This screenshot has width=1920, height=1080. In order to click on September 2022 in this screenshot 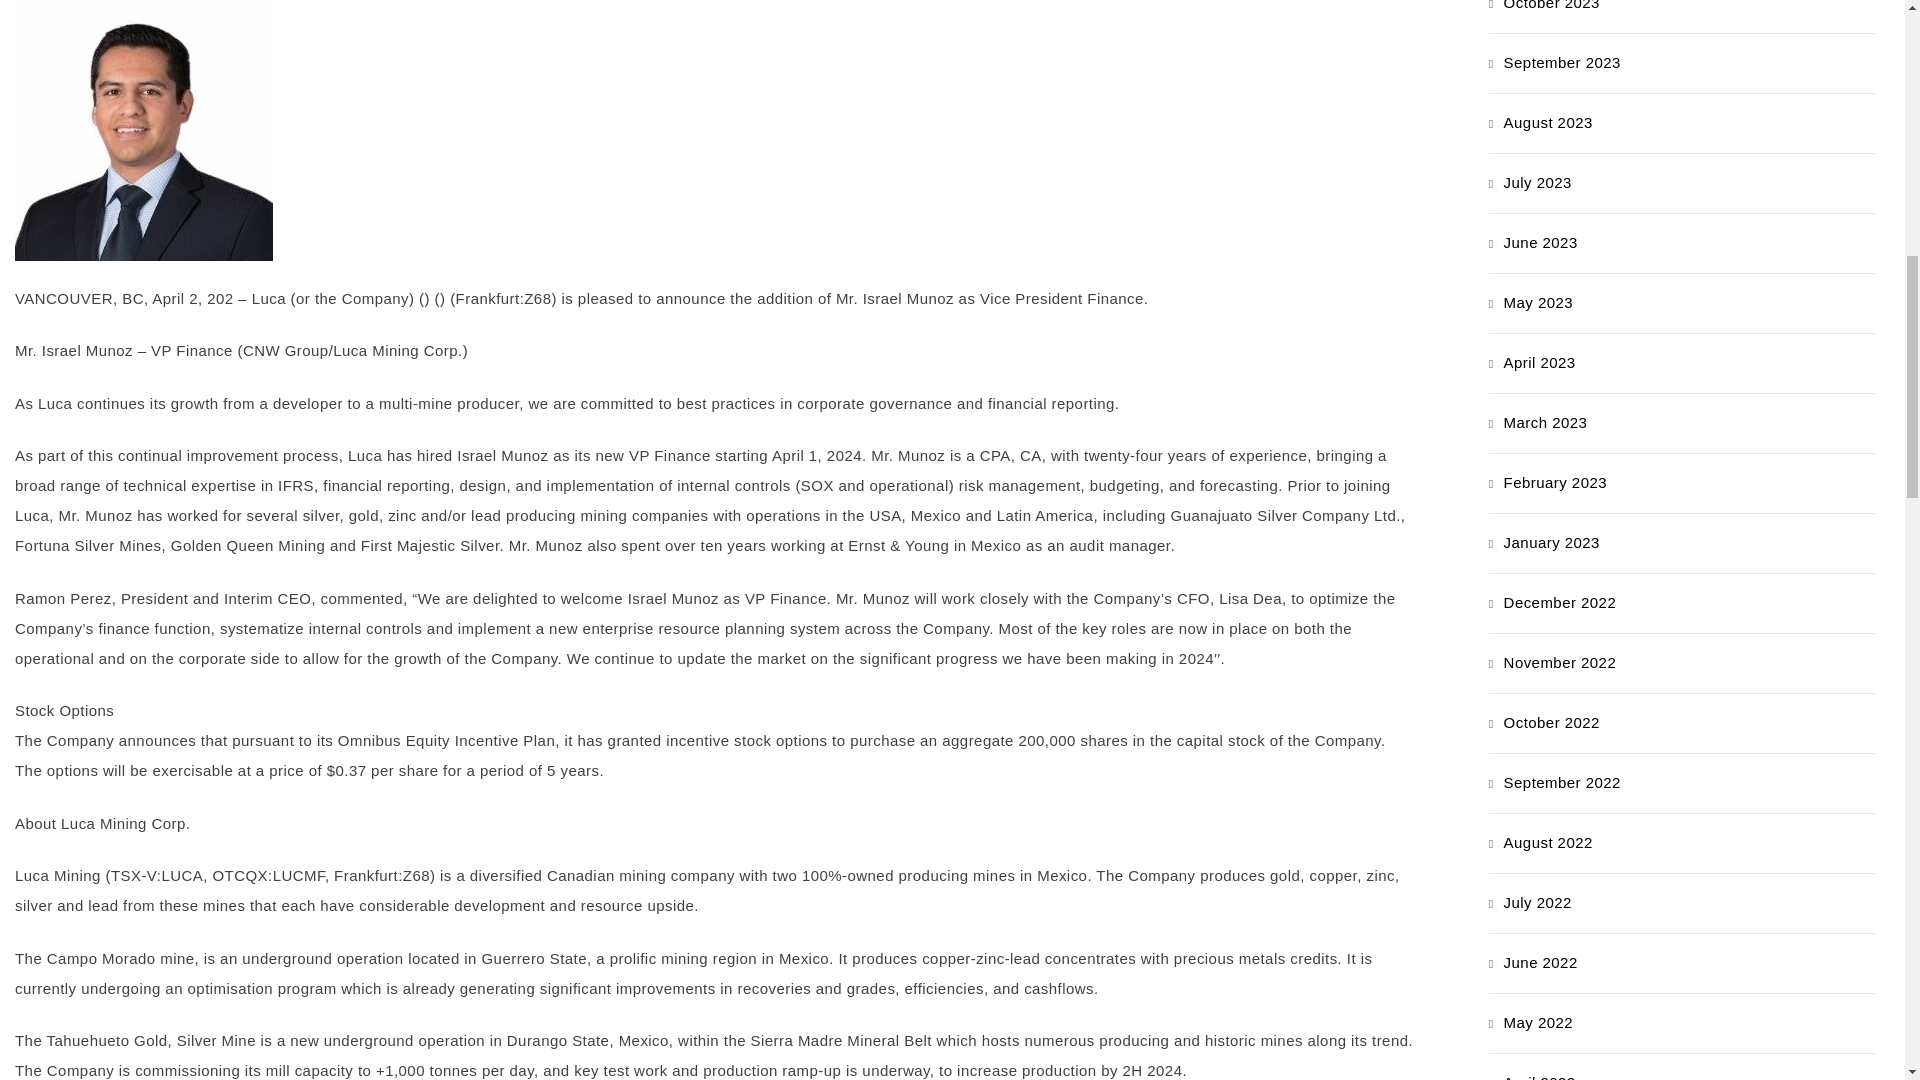, I will do `click(1562, 782)`.